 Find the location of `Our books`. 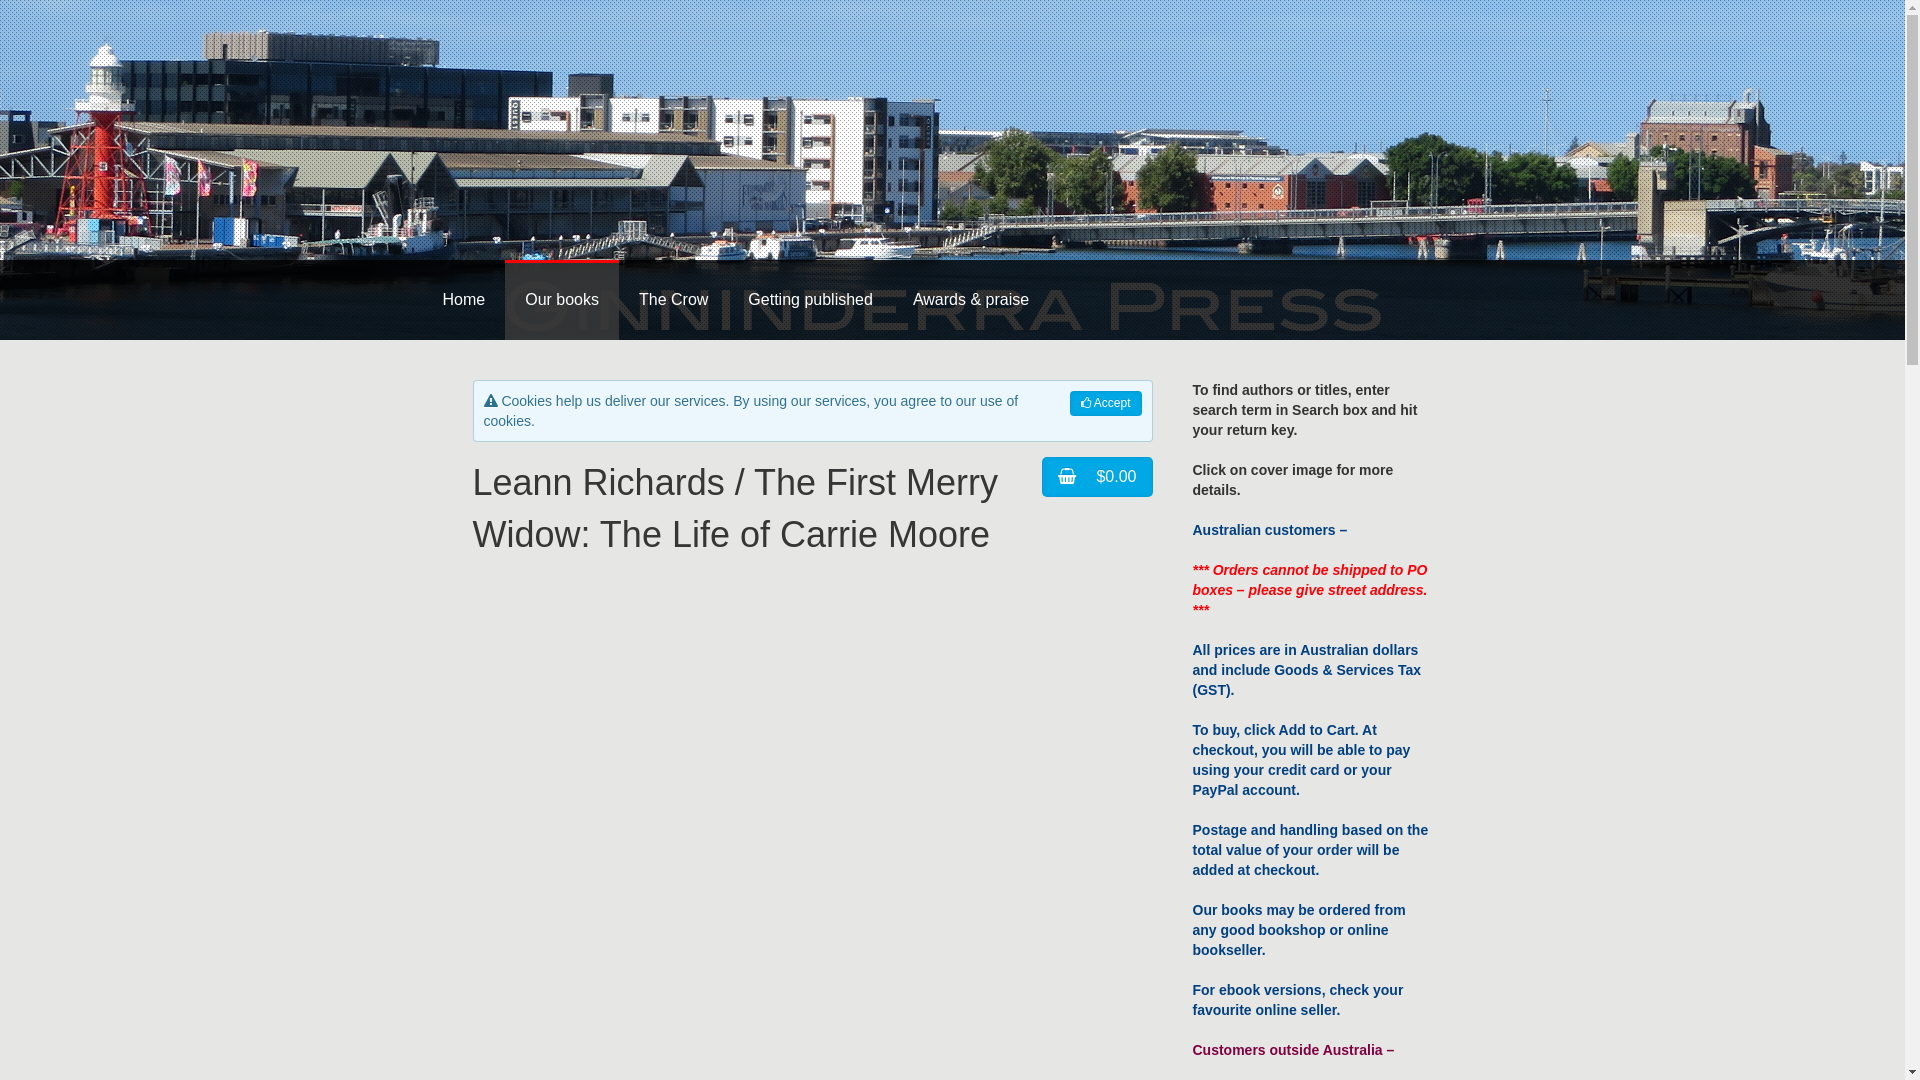

Our books is located at coordinates (562, 300).